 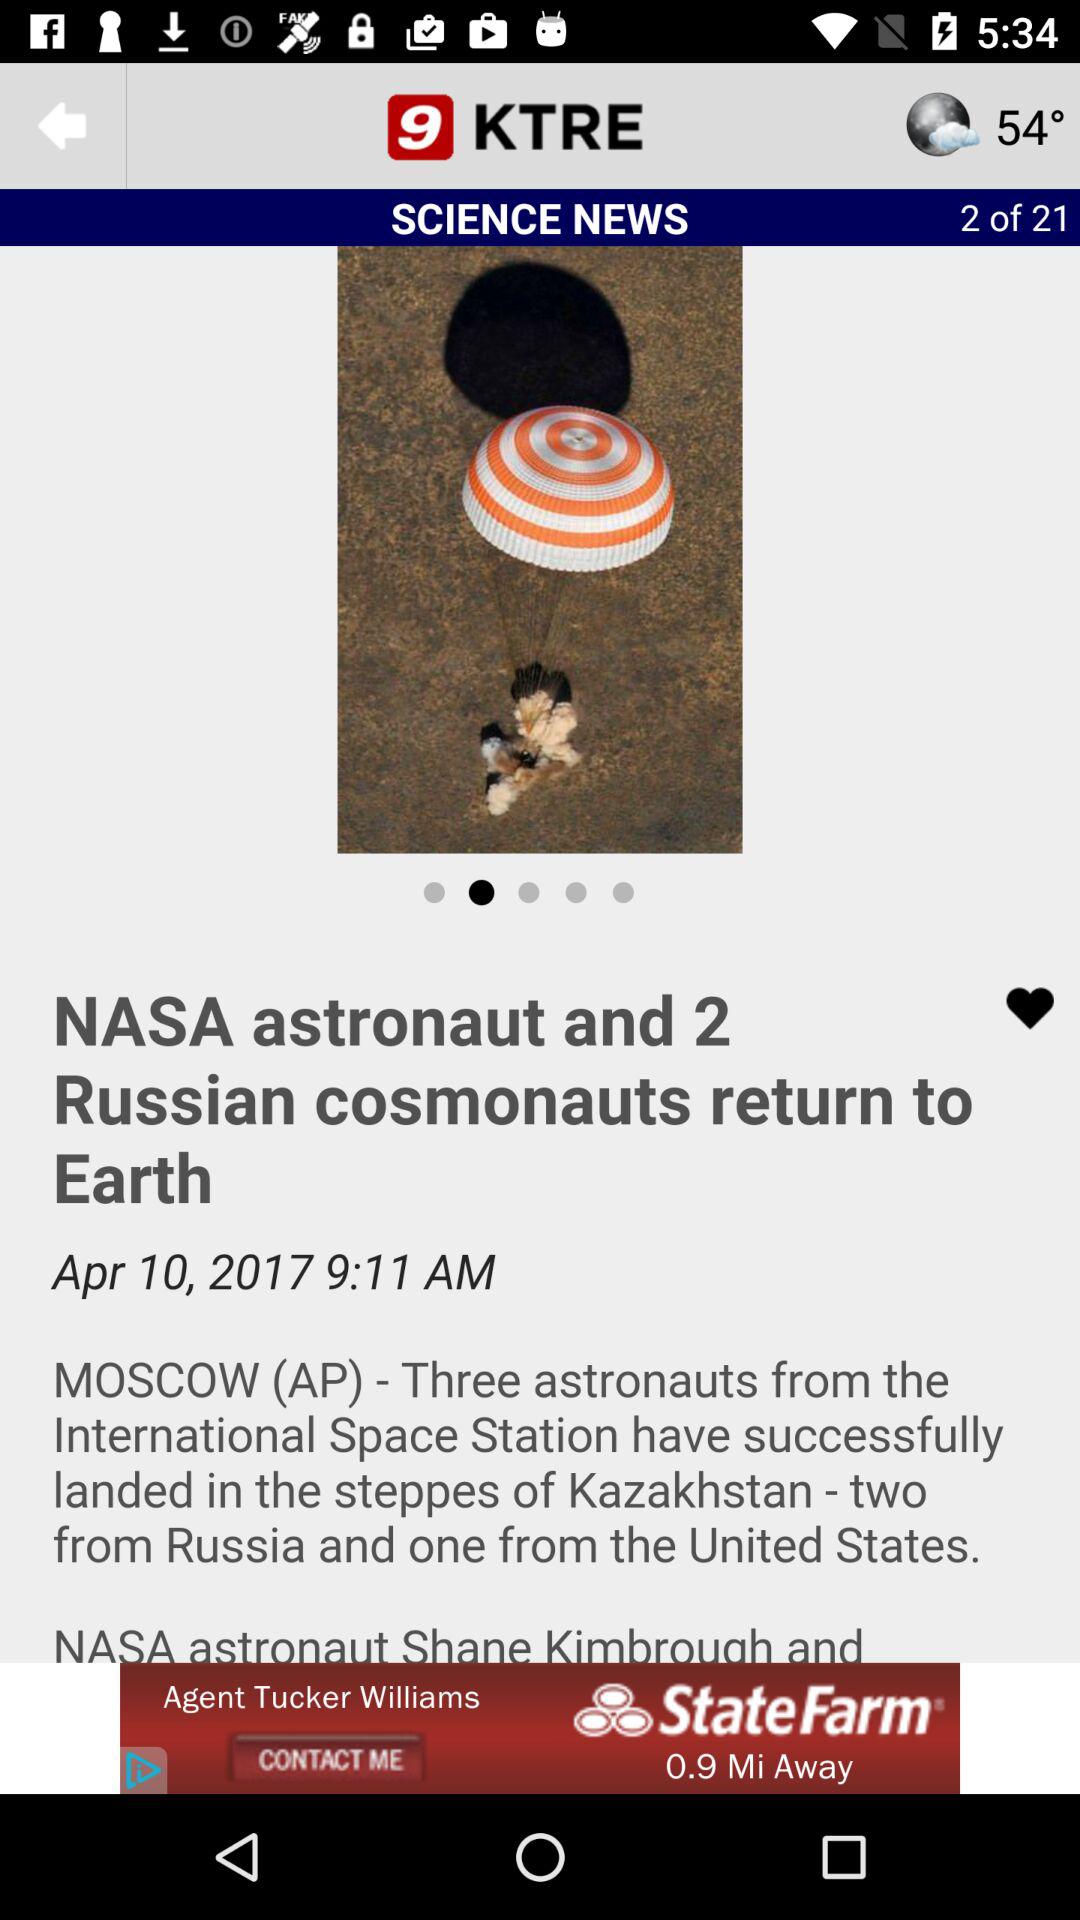 I want to click on advertisement page, so click(x=540, y=1297).